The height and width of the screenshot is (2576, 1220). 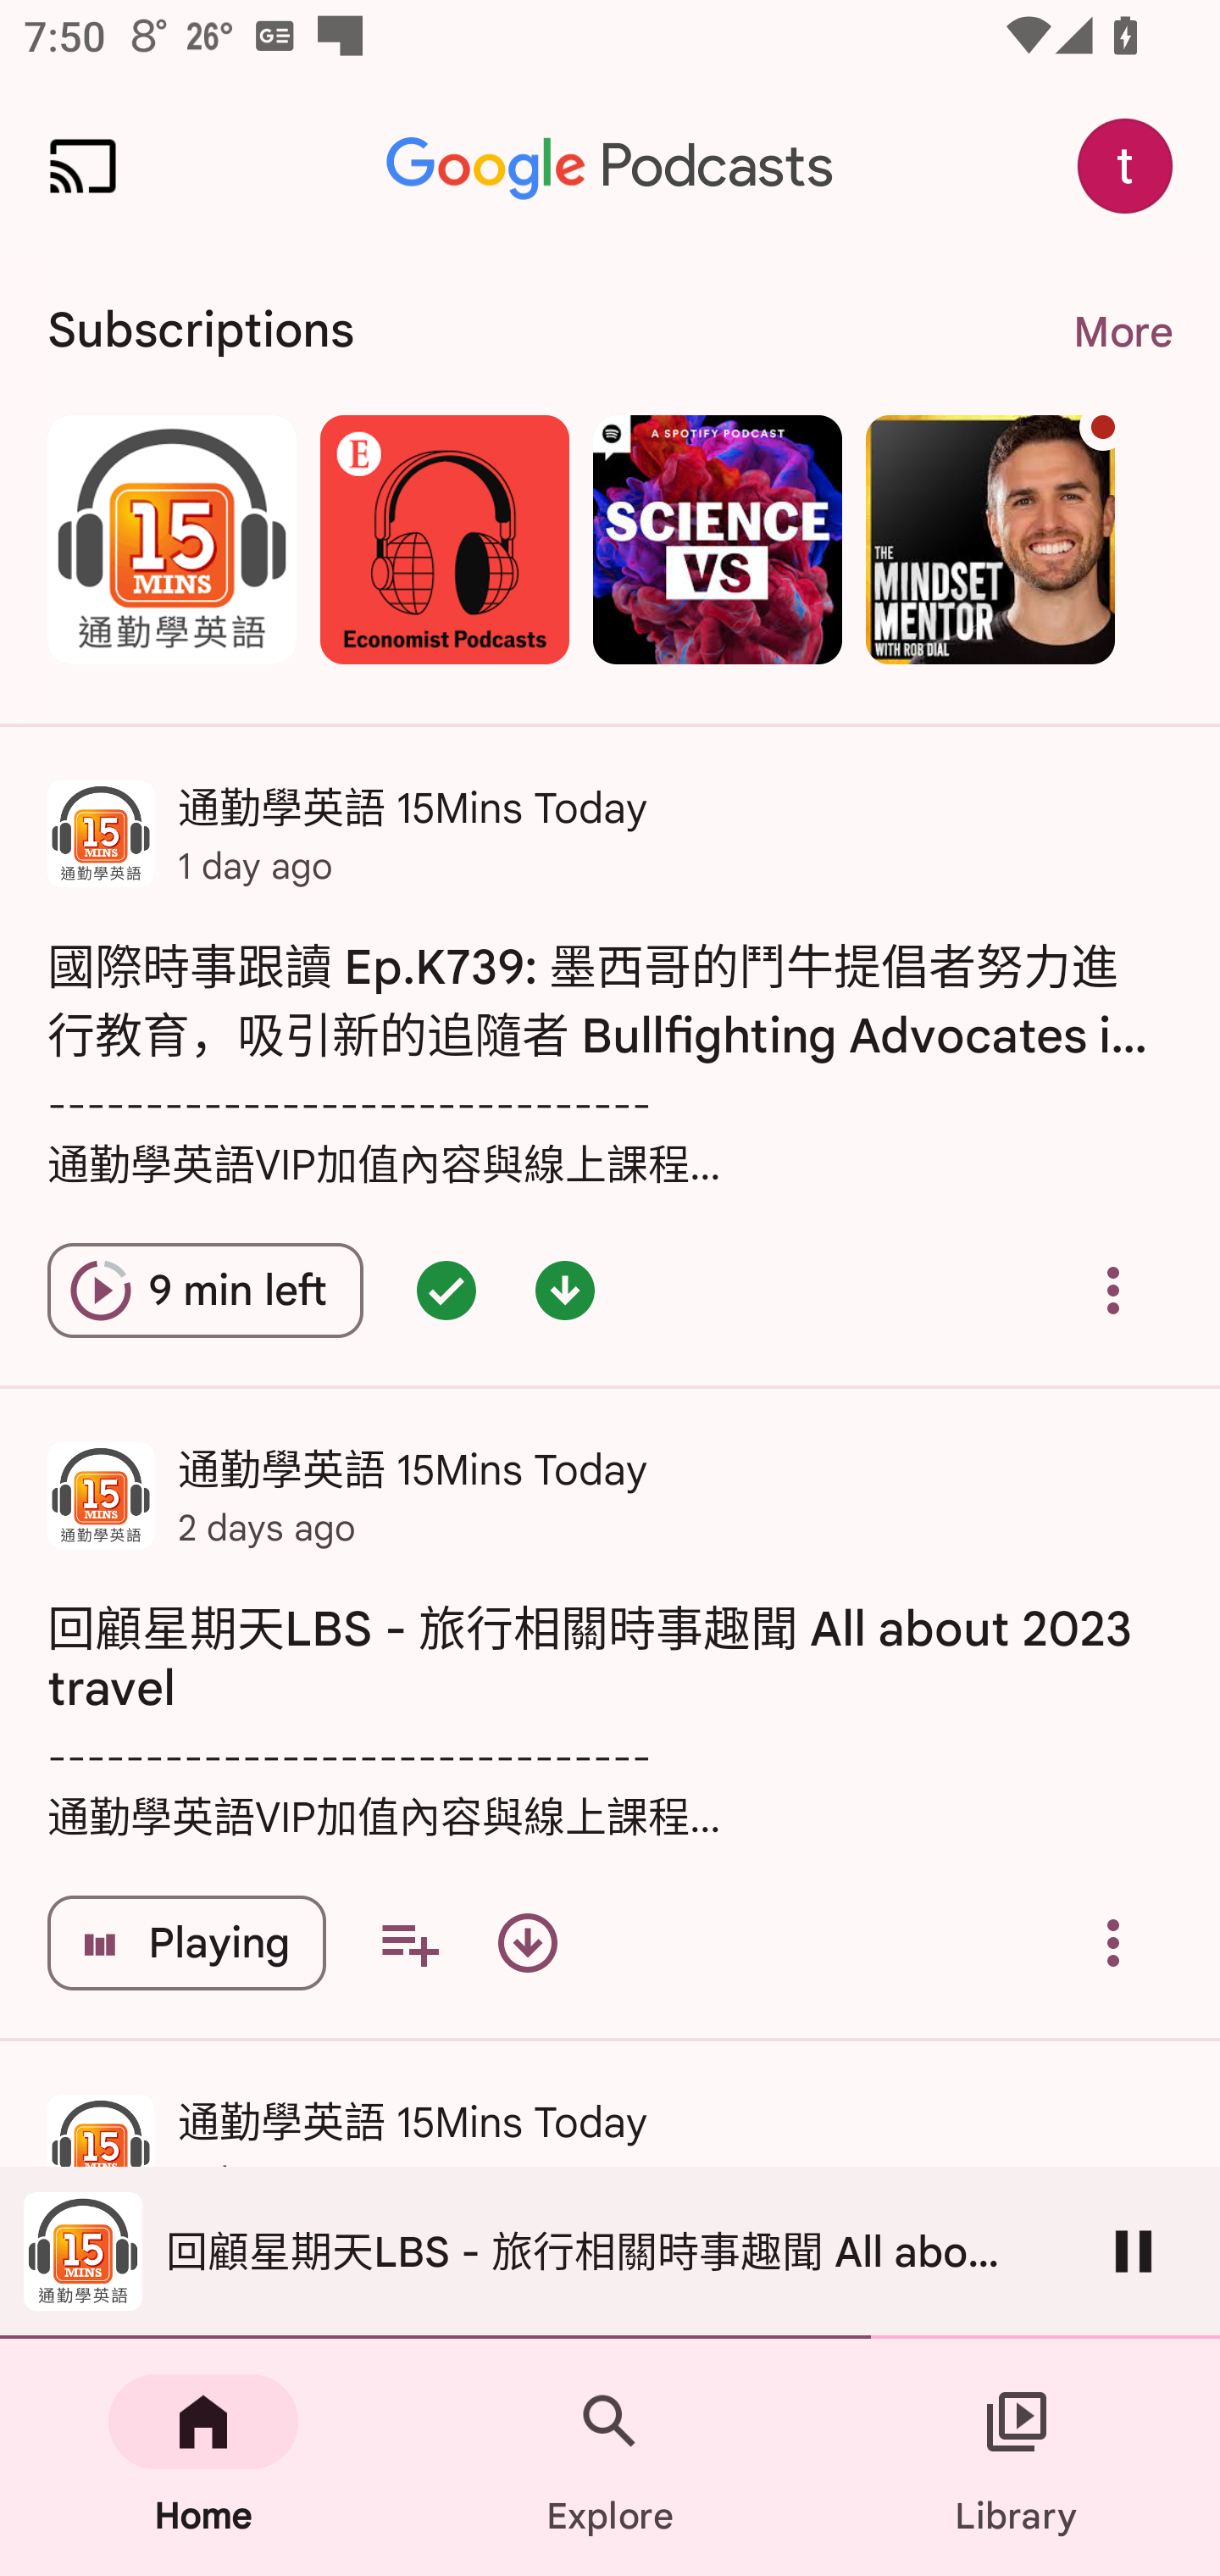 What do you see at coordinates (83, 166) in the screenshot?
I see `Cast. Disconnected` at bounding box center [83, 166].